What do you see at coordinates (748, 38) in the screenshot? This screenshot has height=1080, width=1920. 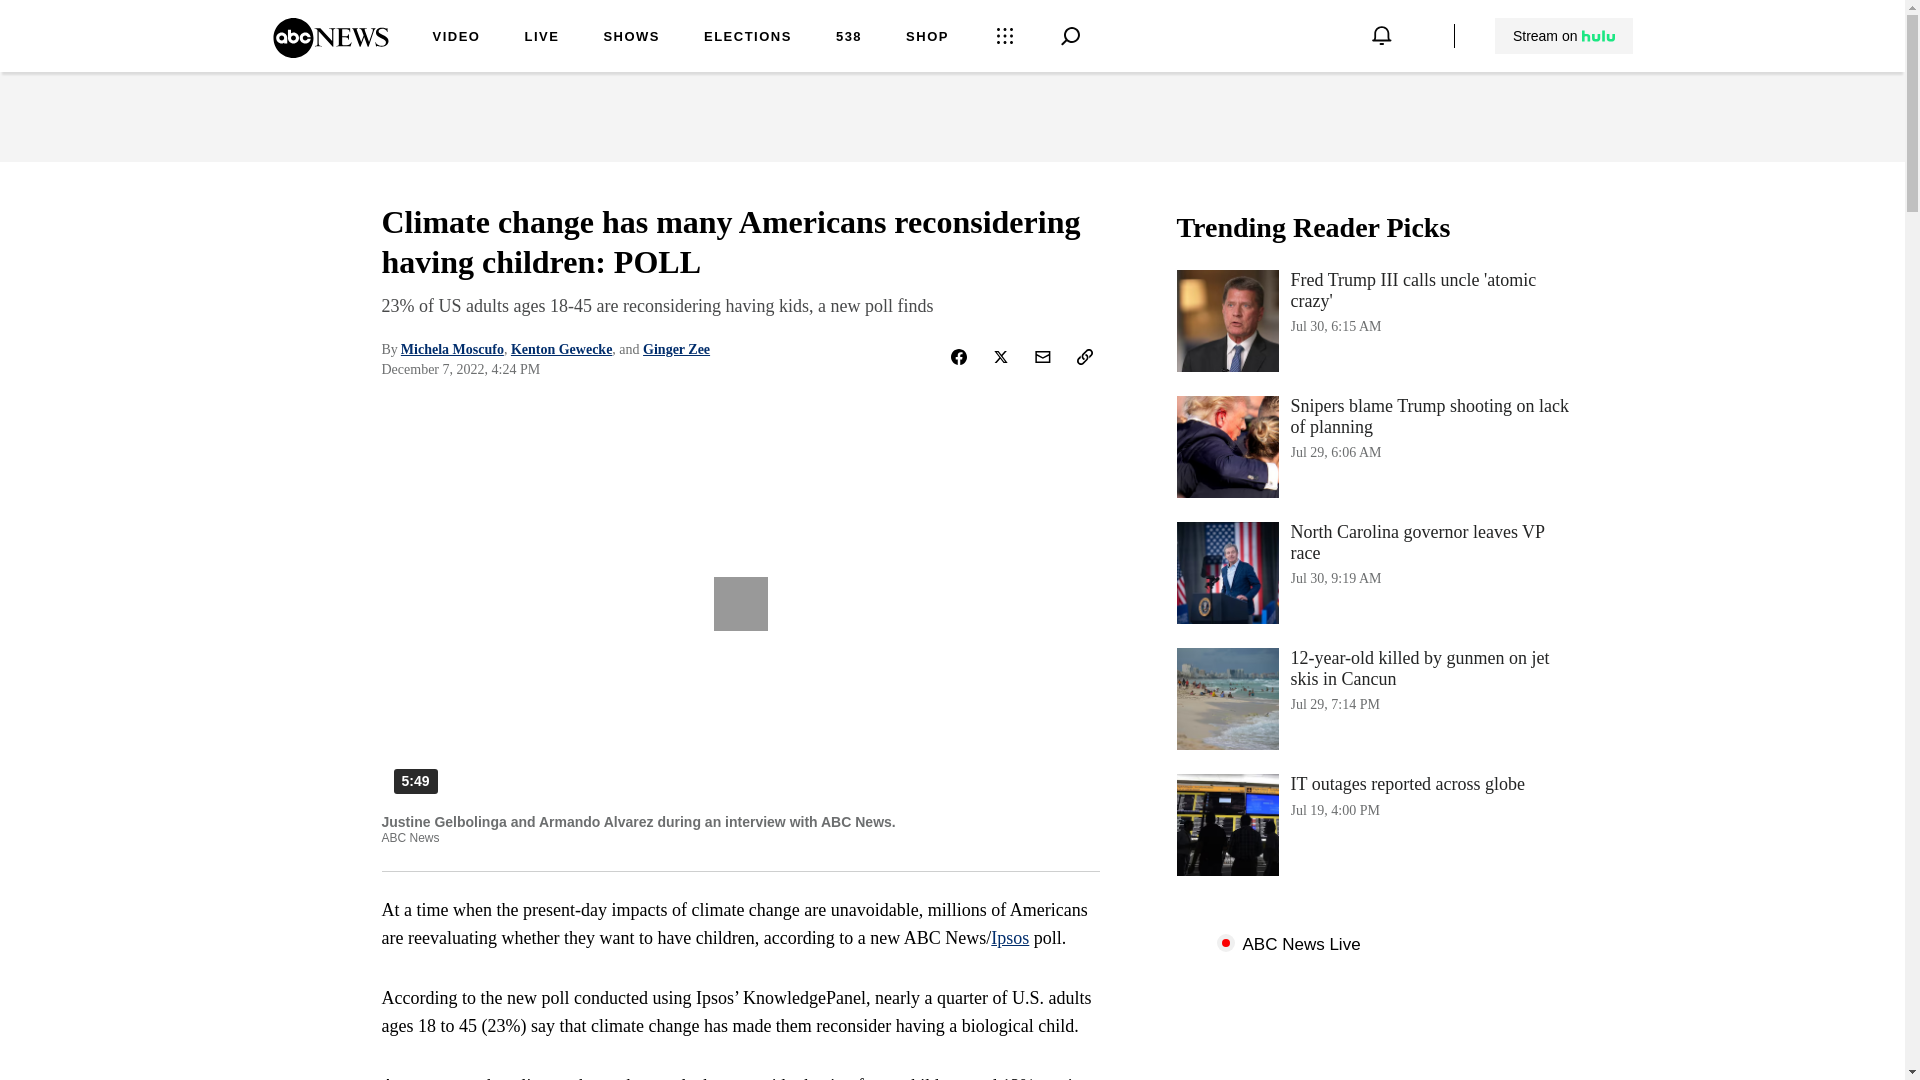 I see `Stream on` at bounding box center [748, 38].